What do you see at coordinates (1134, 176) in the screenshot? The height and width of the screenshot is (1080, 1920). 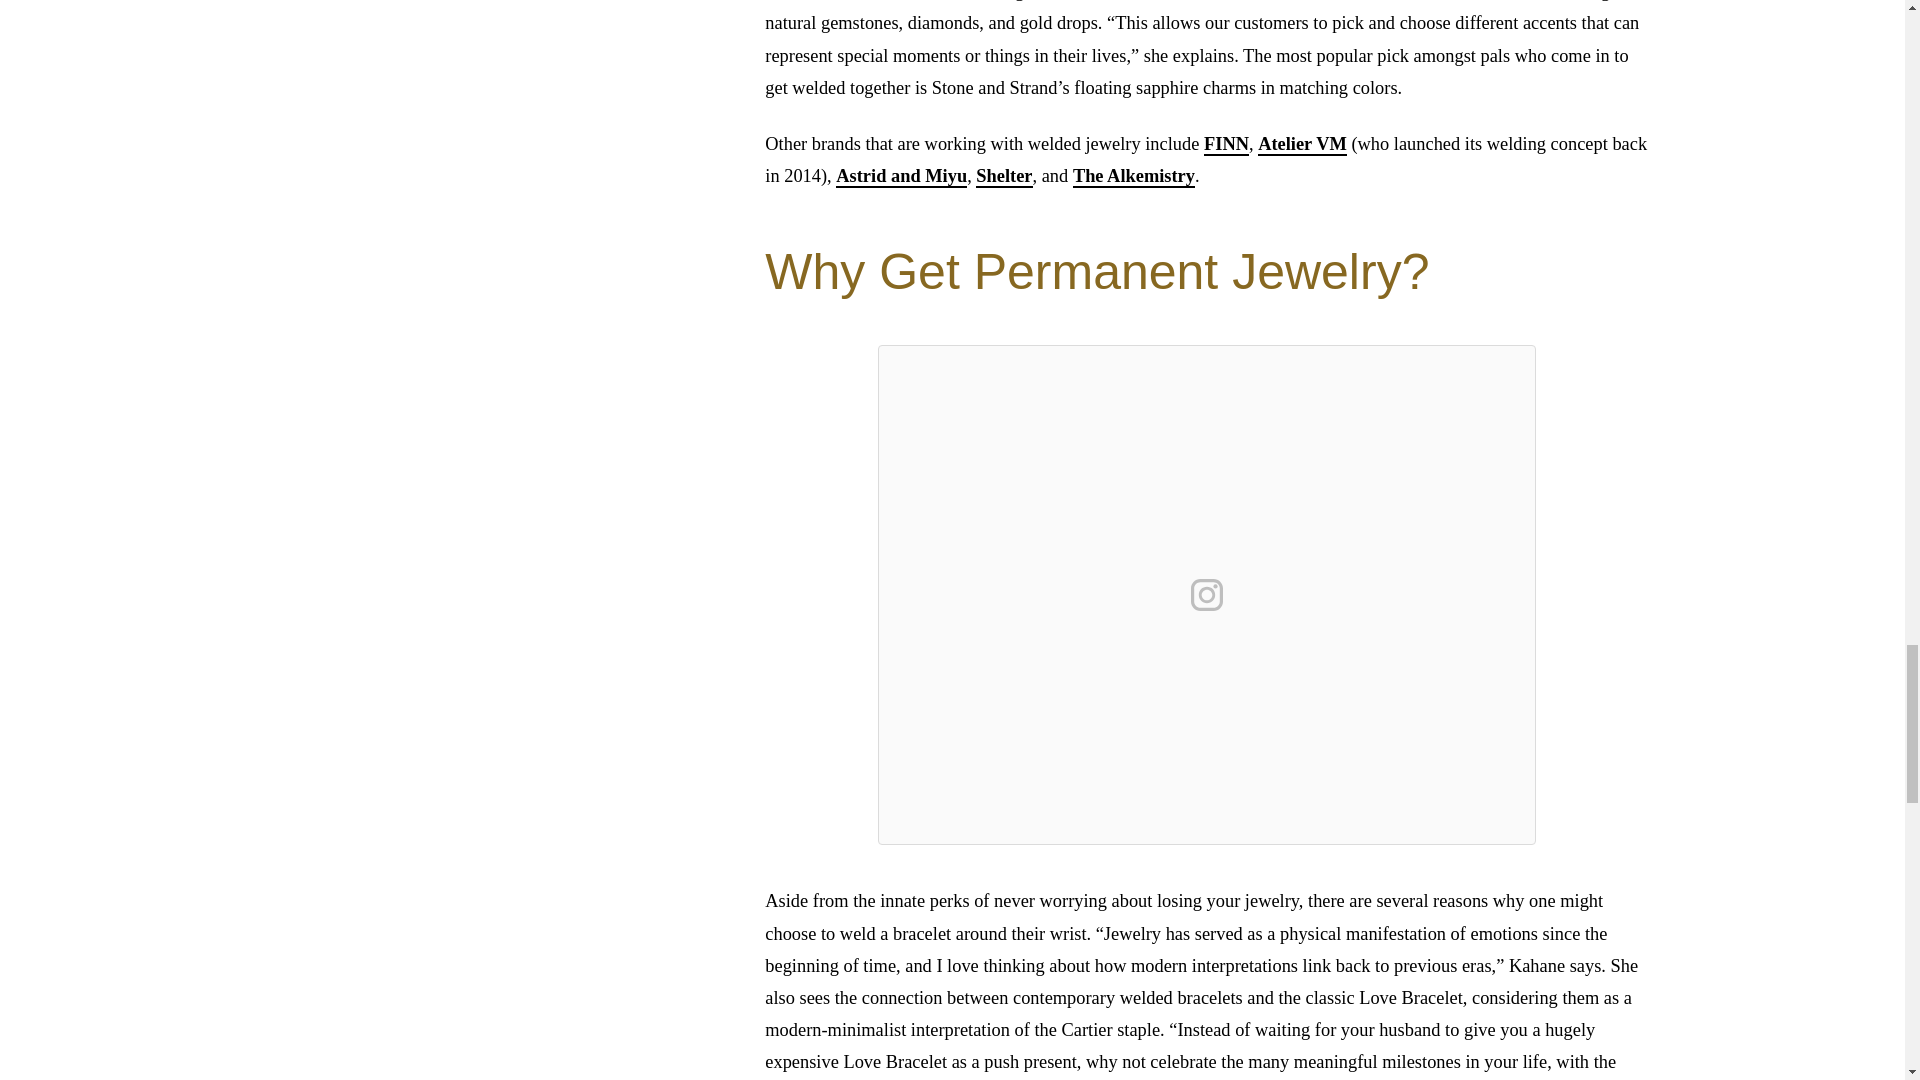 I see `The Alkemistry` at bounding box center [1134, 176].